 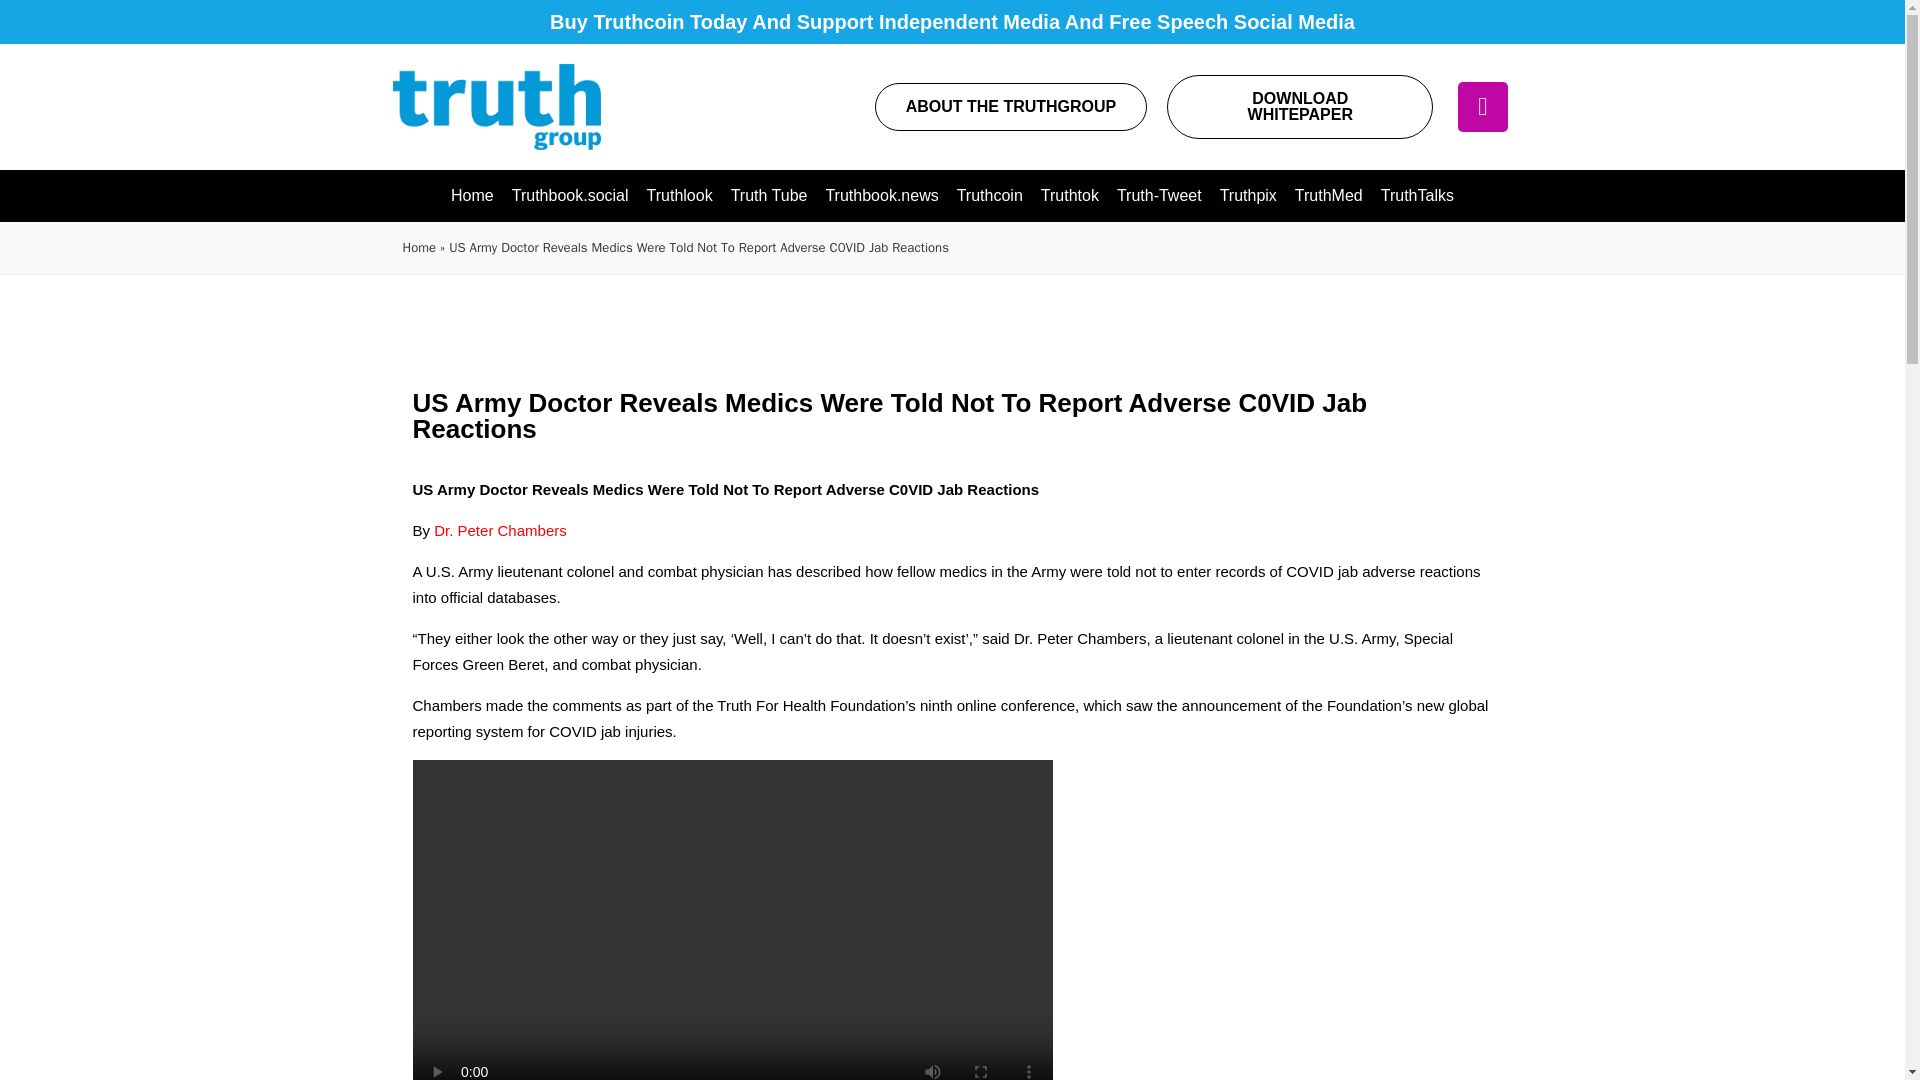 I want to click on TruthTalks, so click(x=1418, y=196).